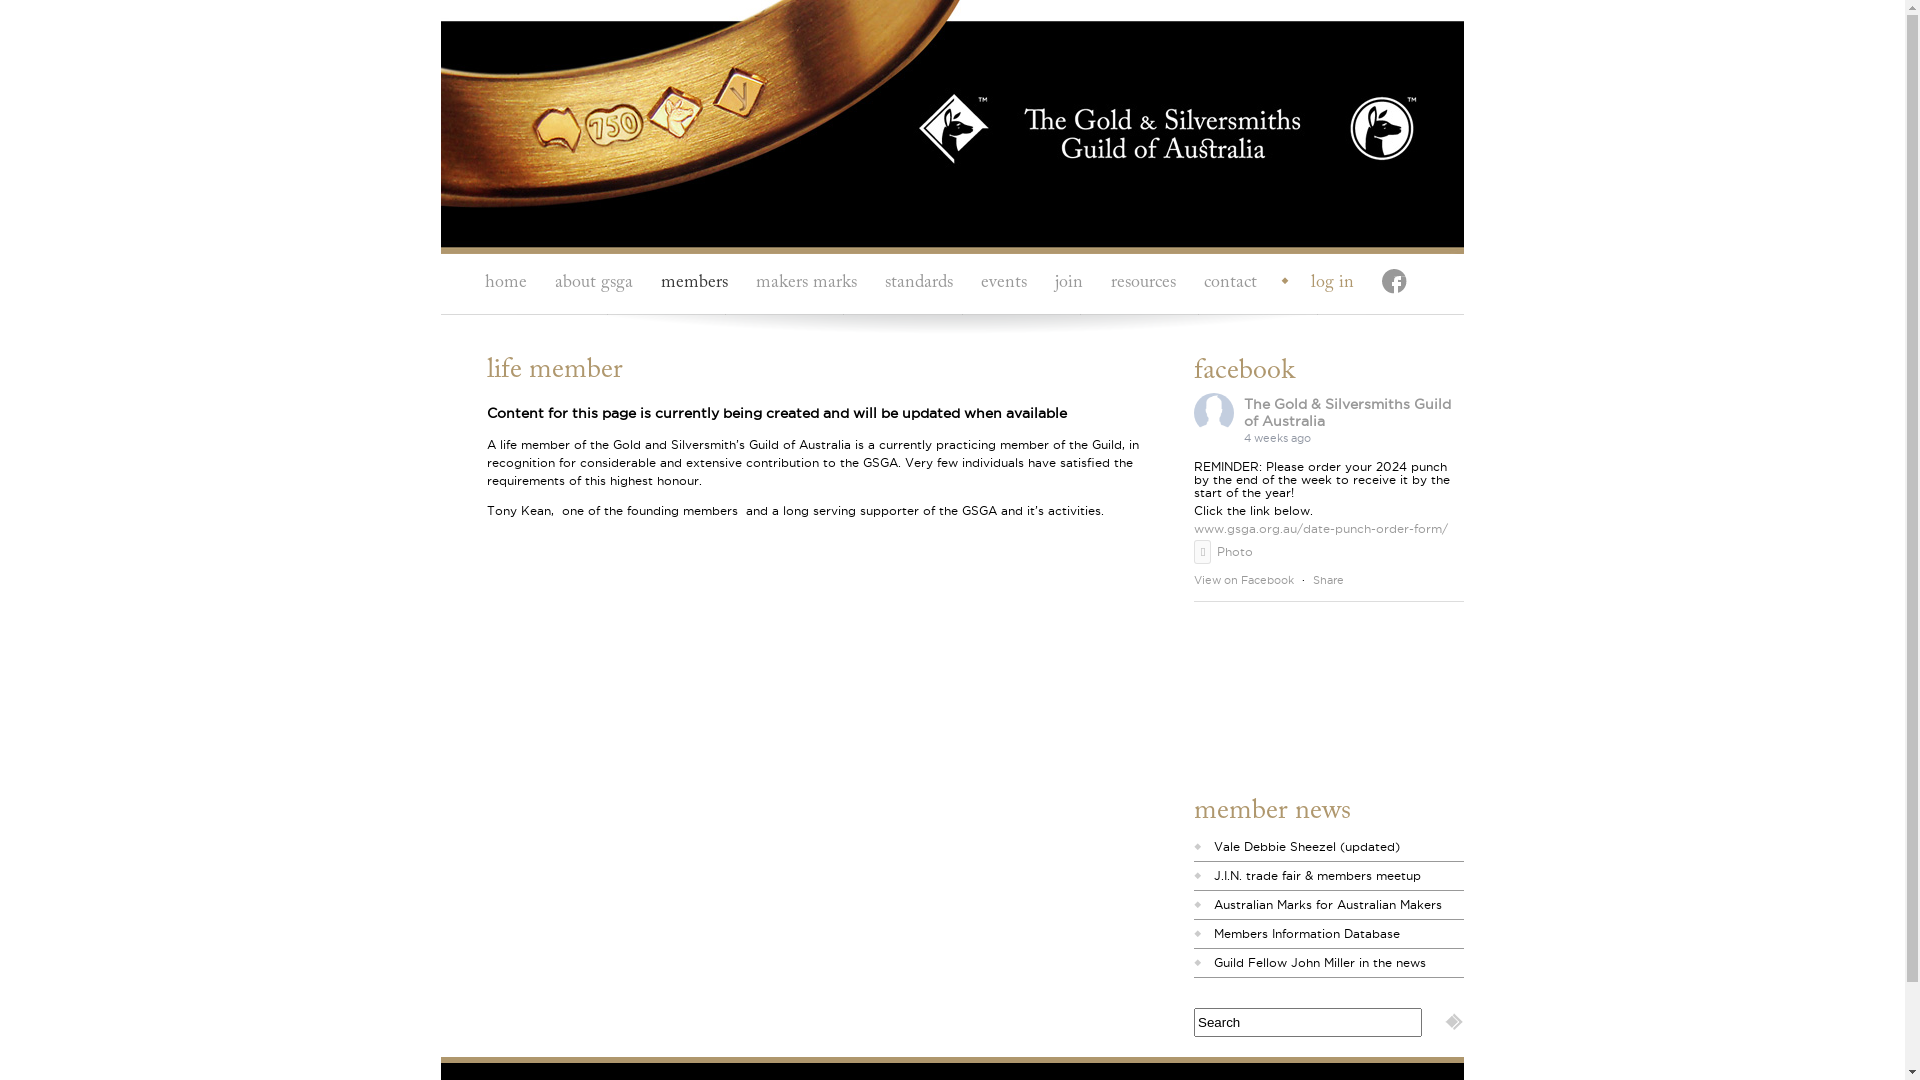 The width and height of the screenshot is (1920, 1080). Describe the element at coordinates (1308, 1022) in the screenshot. I see `Search` at that location.